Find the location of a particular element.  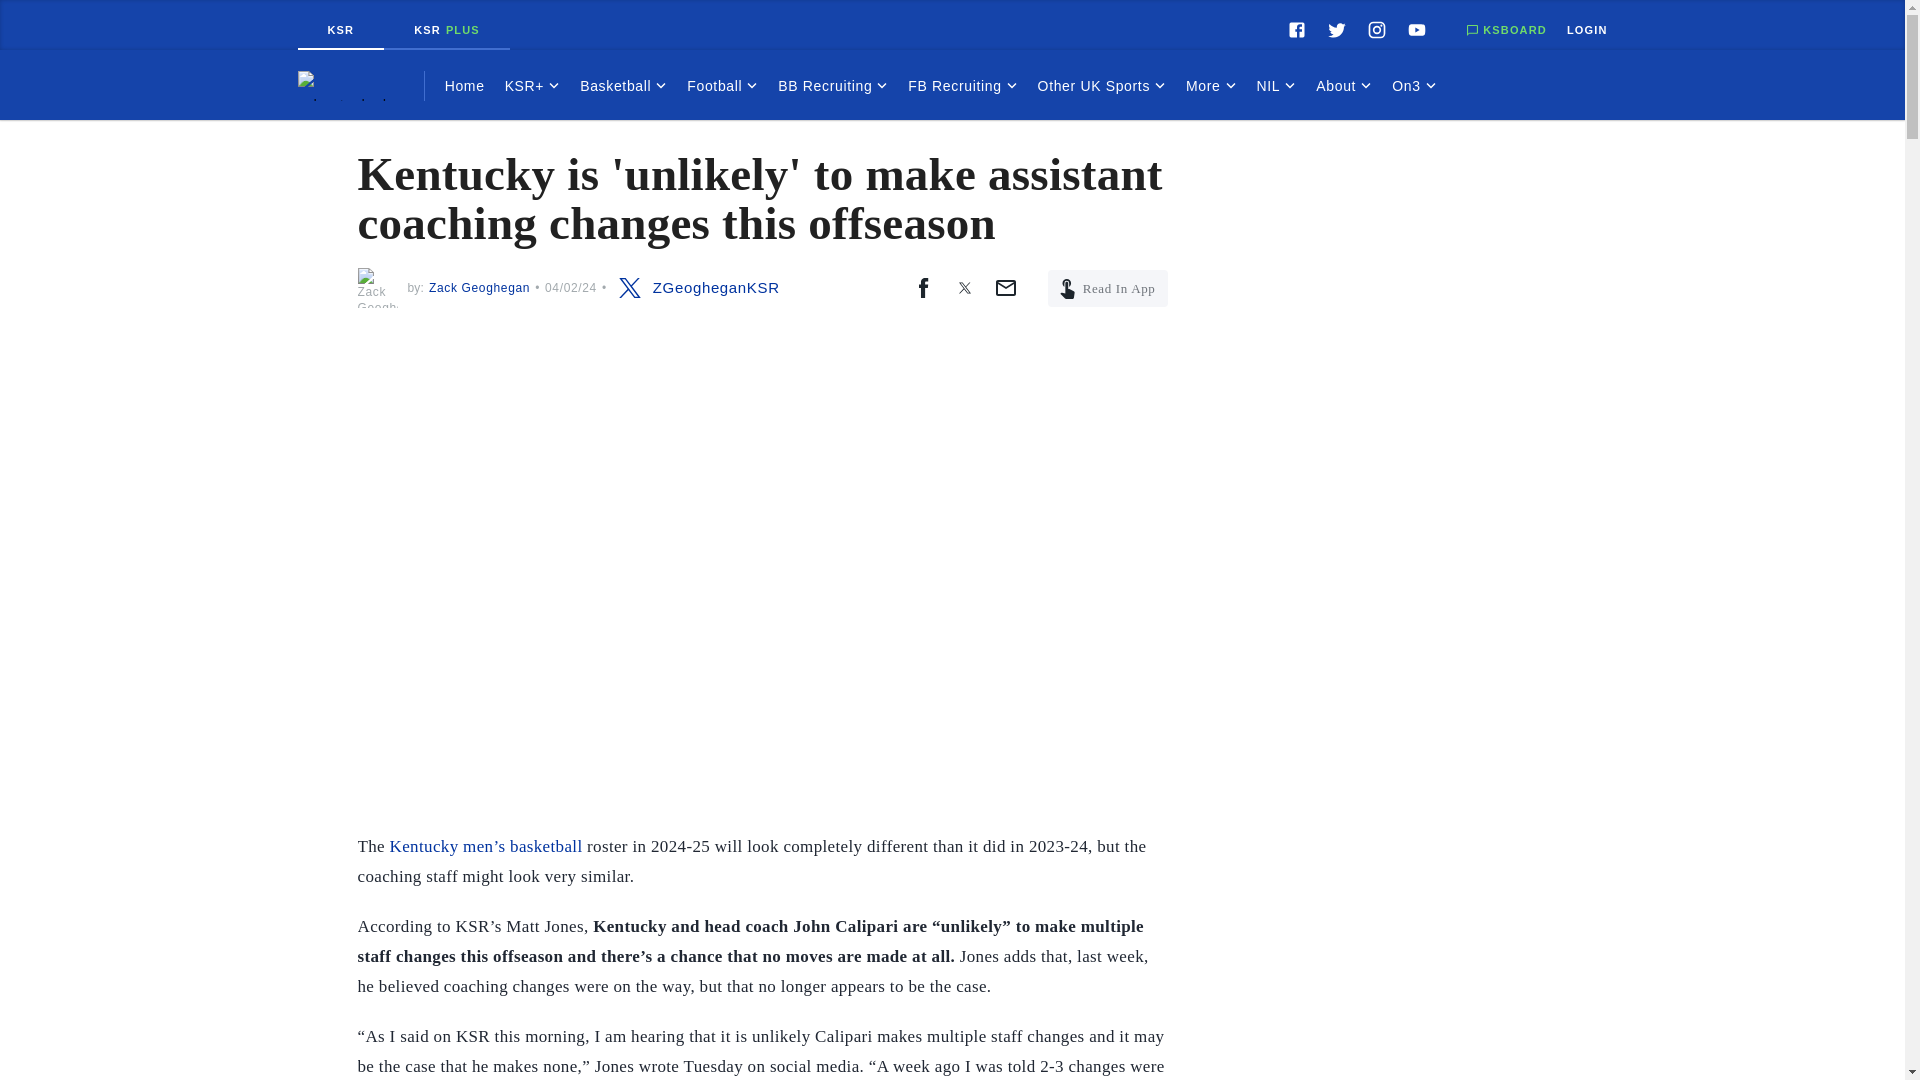

Kentucky is located at coordinates (360, 86).